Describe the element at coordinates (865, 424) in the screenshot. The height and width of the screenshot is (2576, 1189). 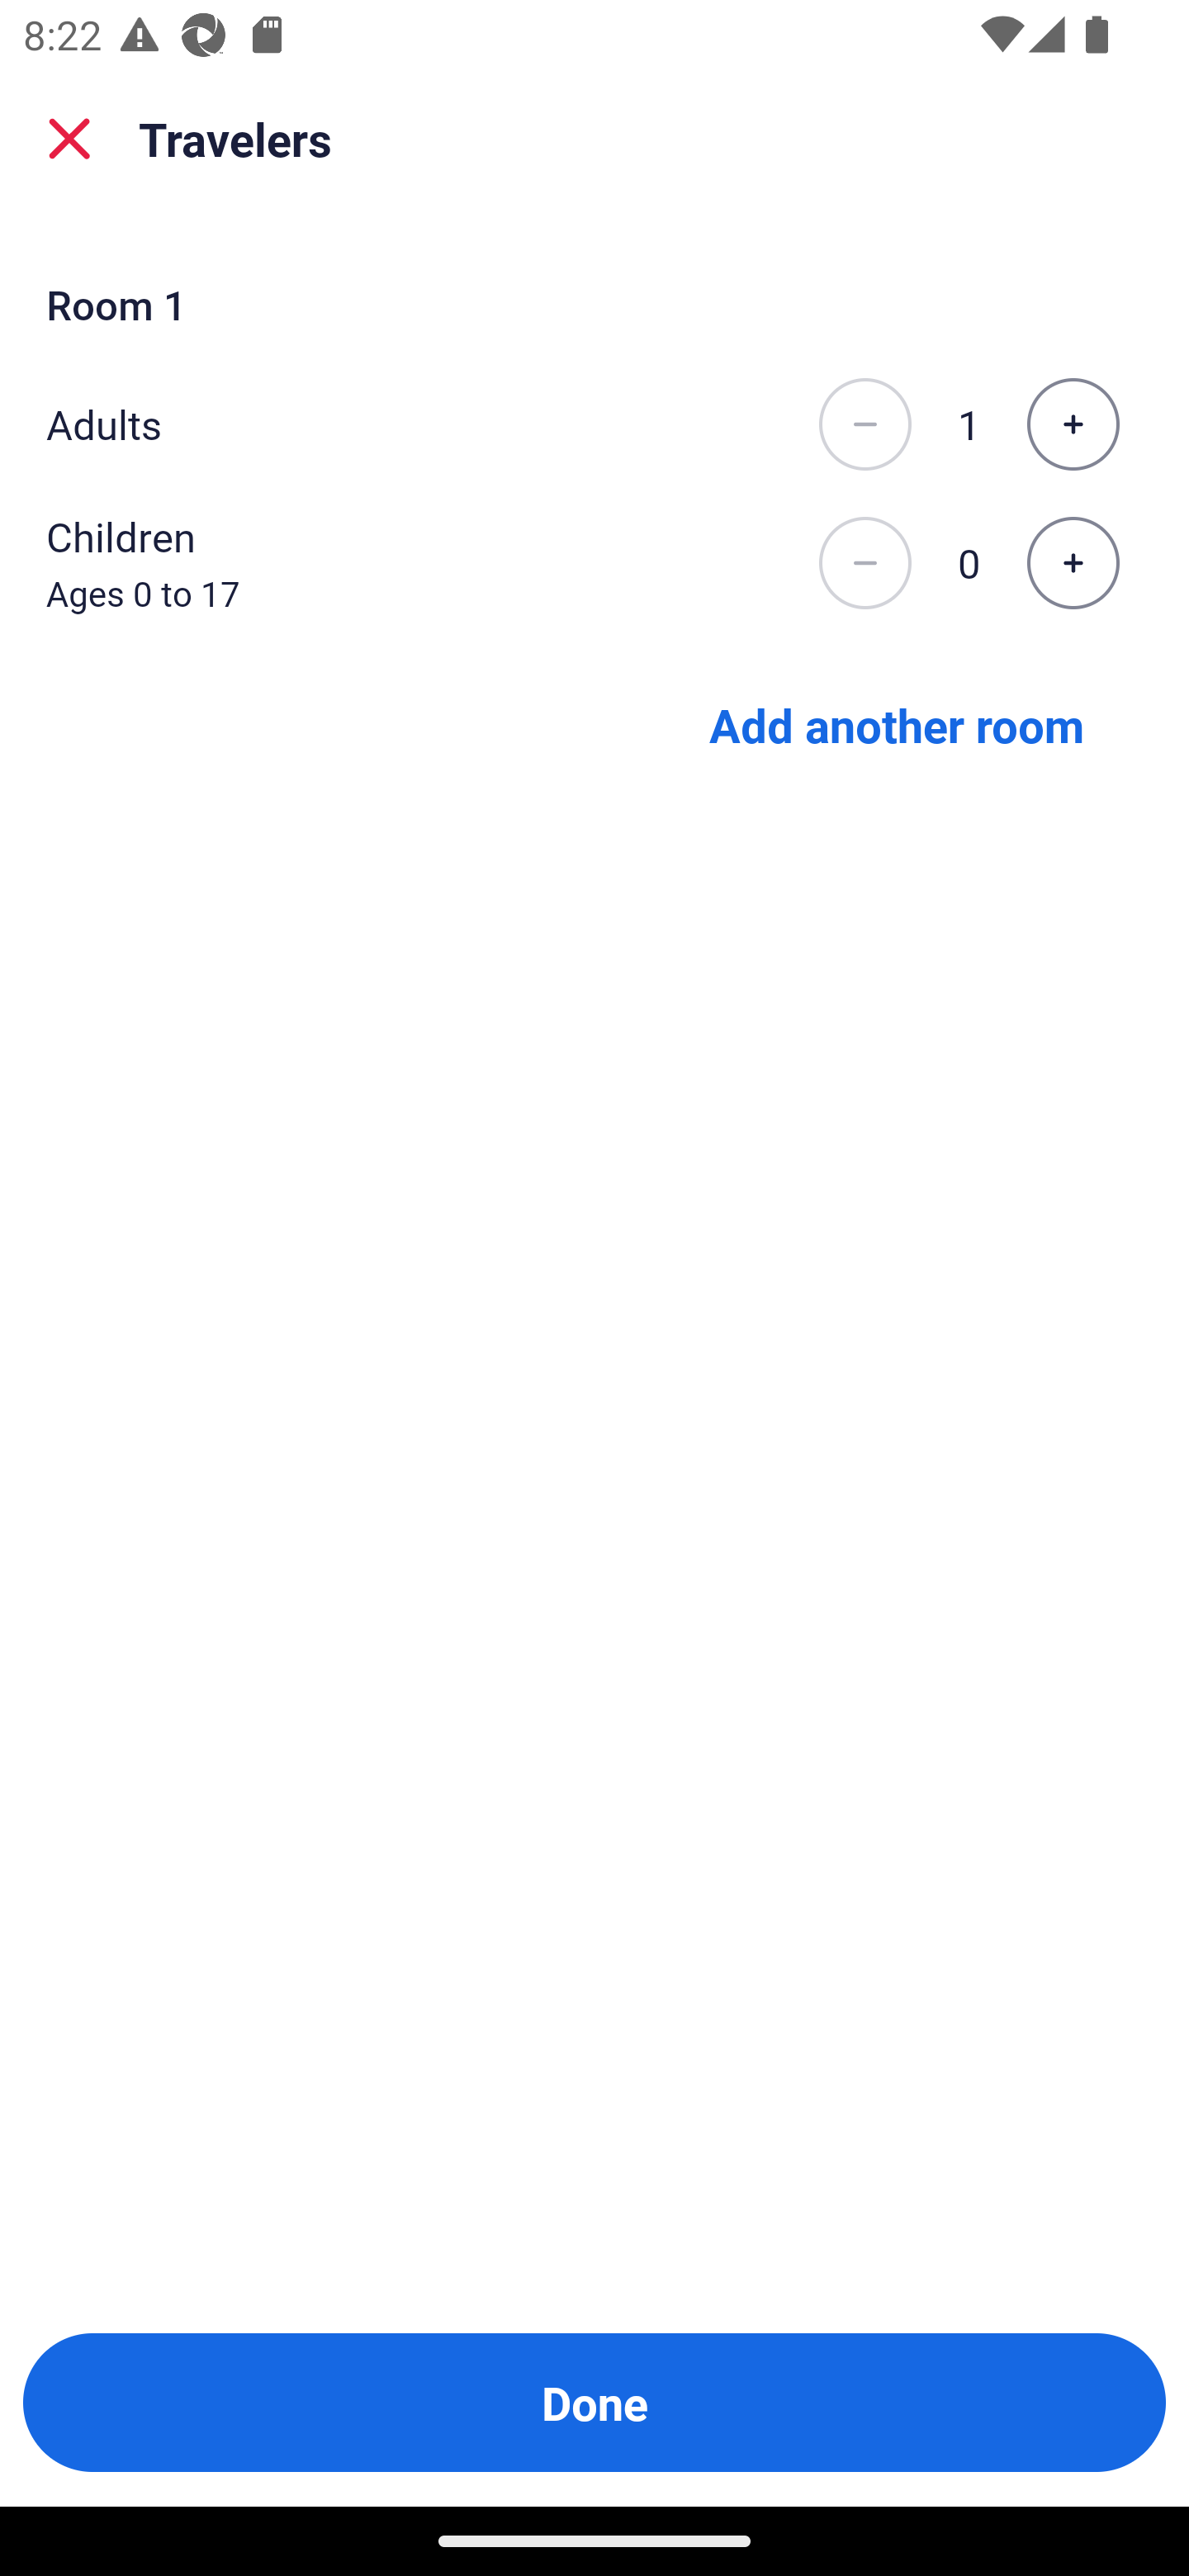
I see `Decrease the number of adults` at that location.